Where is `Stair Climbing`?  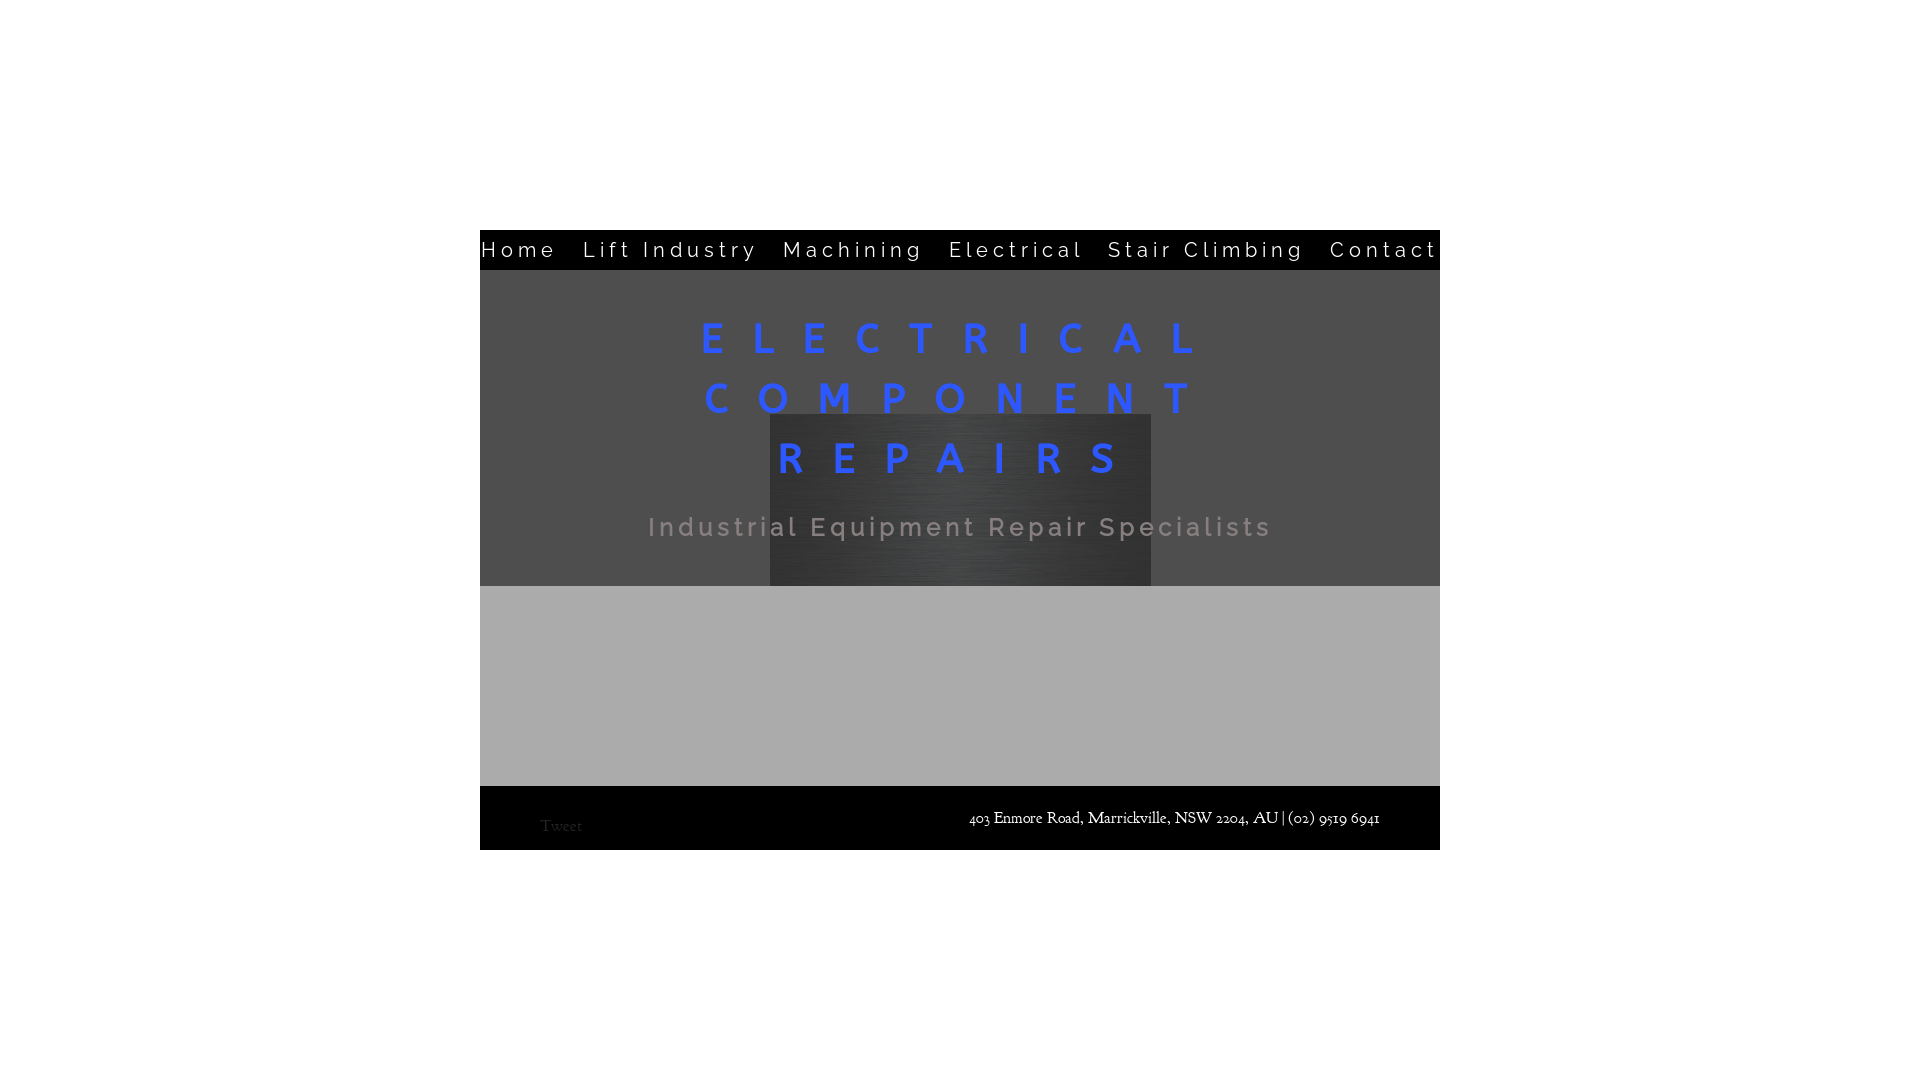 Stair Climbing is located at coordinates (1206, 250).